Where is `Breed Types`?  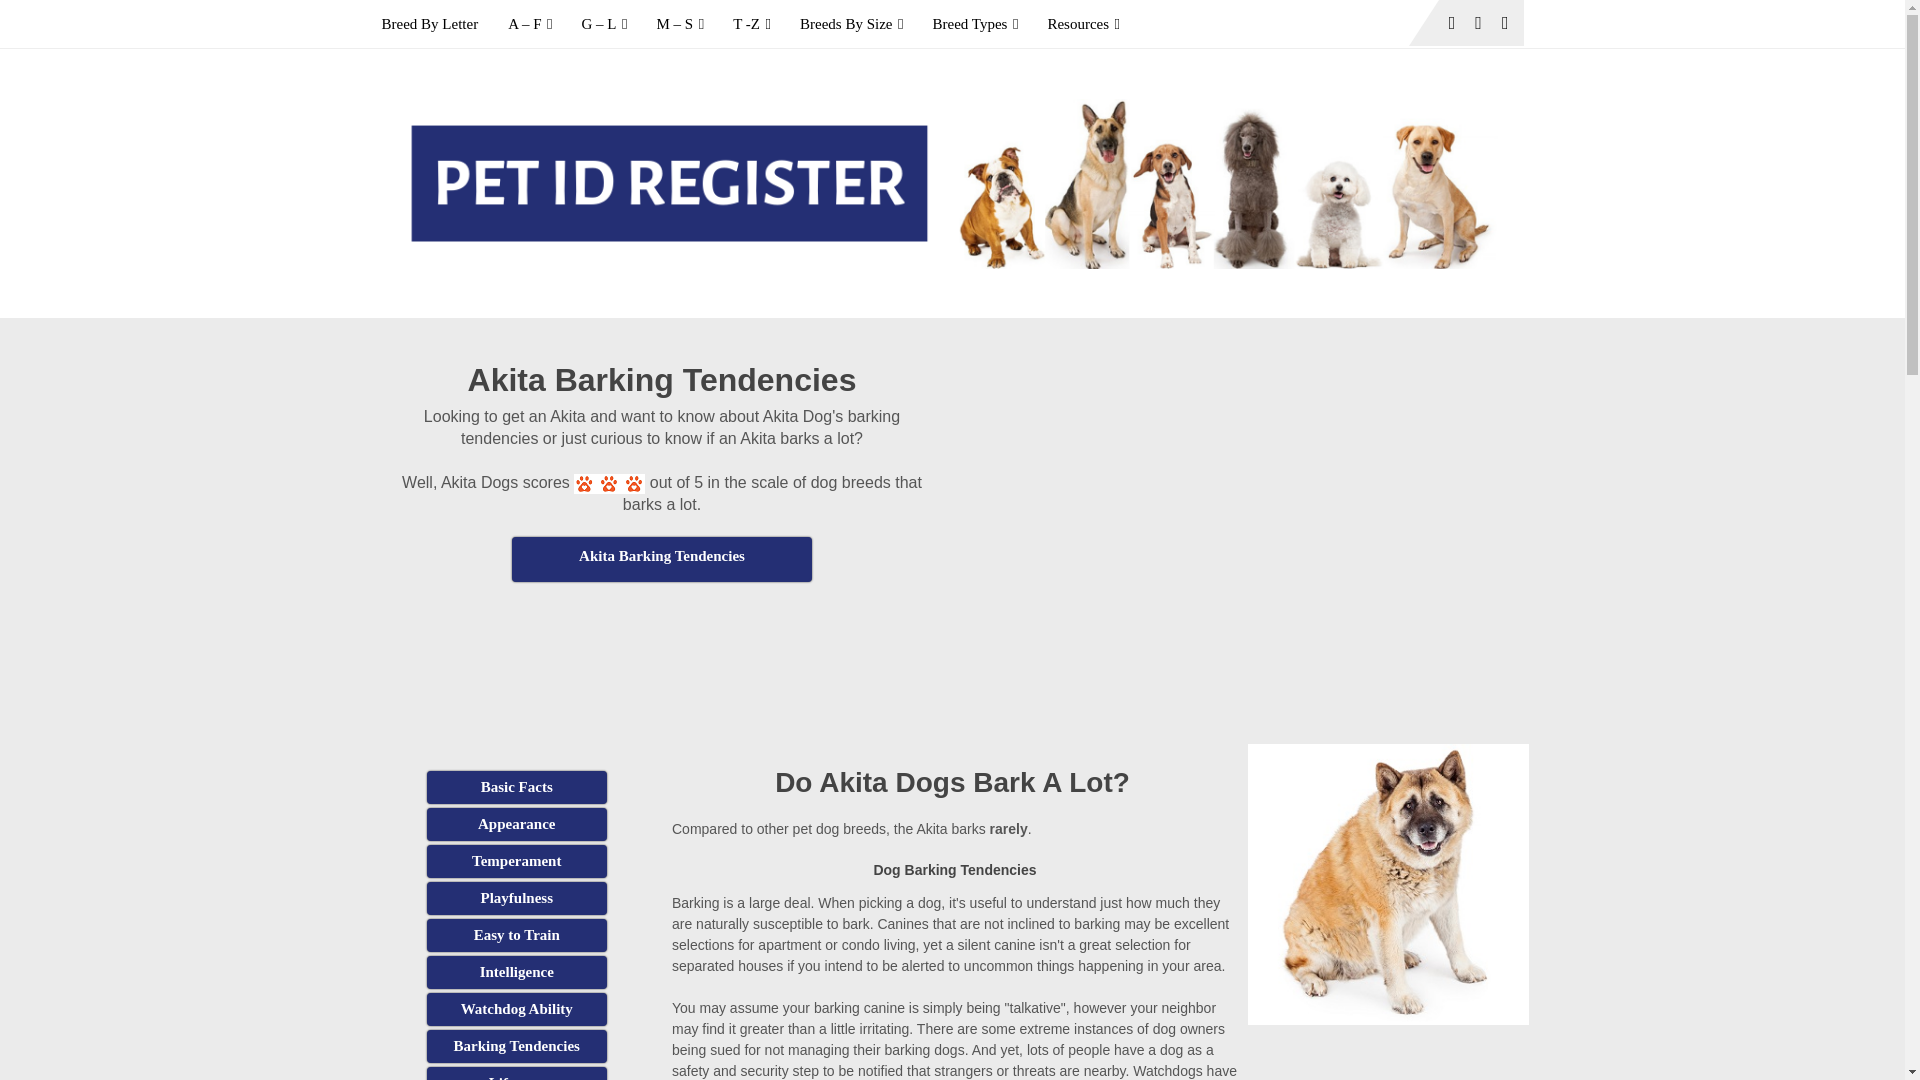
Breed Types is located at coordinates (974, 24).